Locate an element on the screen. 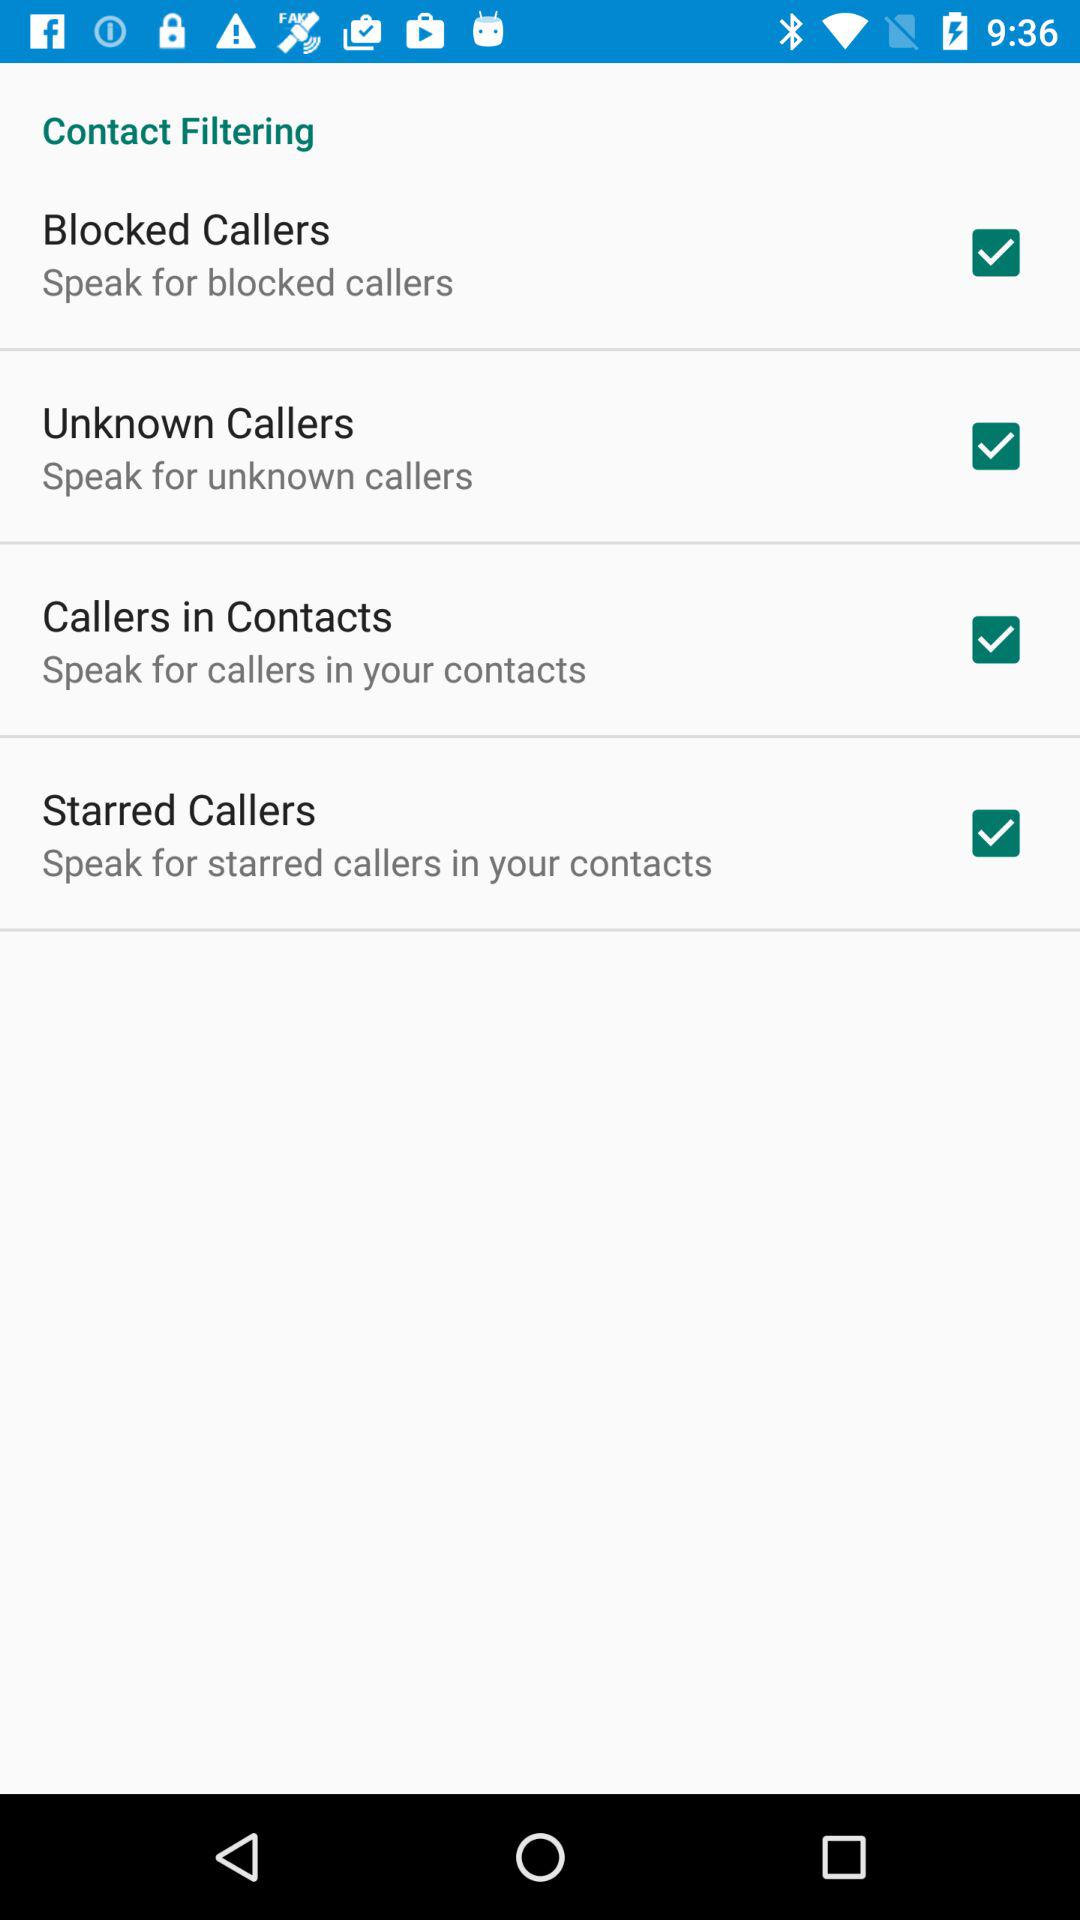 The height and width of the screenshot is (1920, 1080). click the contact filtering is located at coordinates (540, 108).